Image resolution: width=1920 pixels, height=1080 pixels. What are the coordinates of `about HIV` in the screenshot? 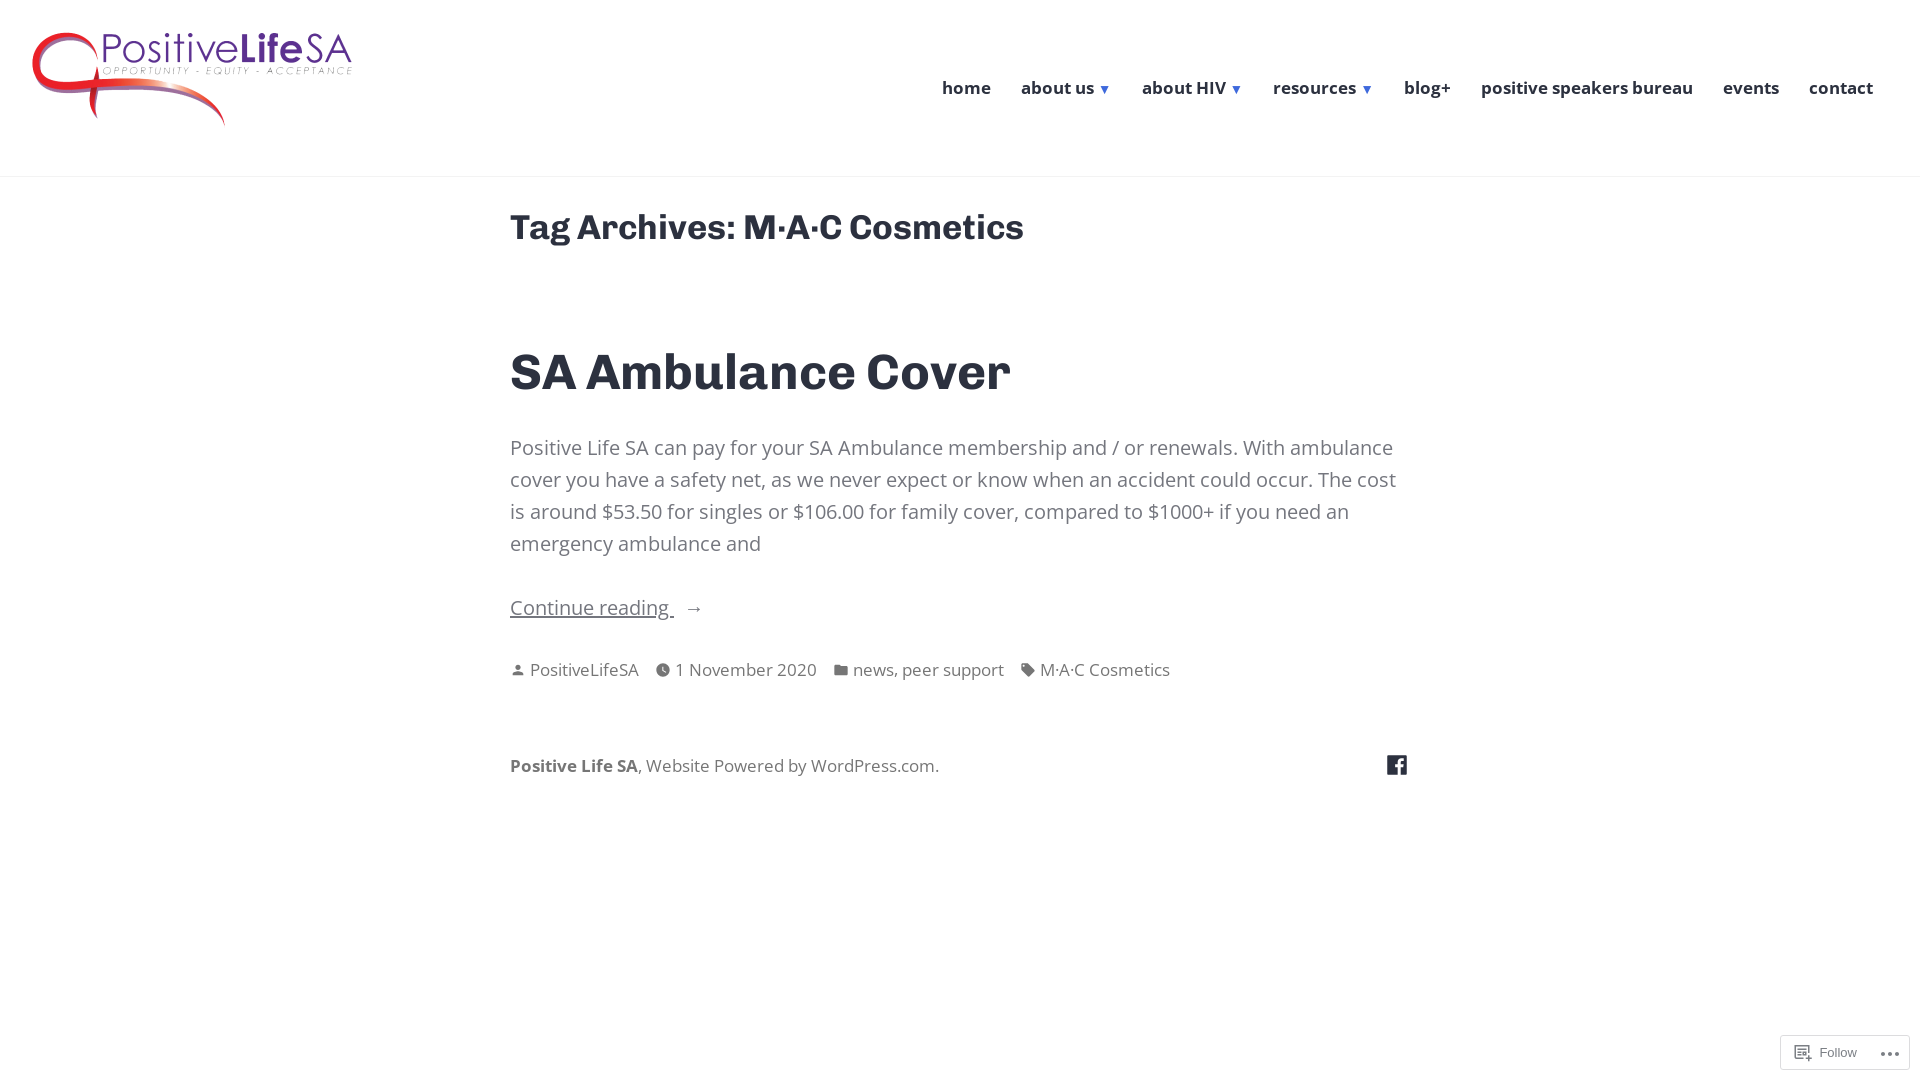 It's located at (1193, 90).